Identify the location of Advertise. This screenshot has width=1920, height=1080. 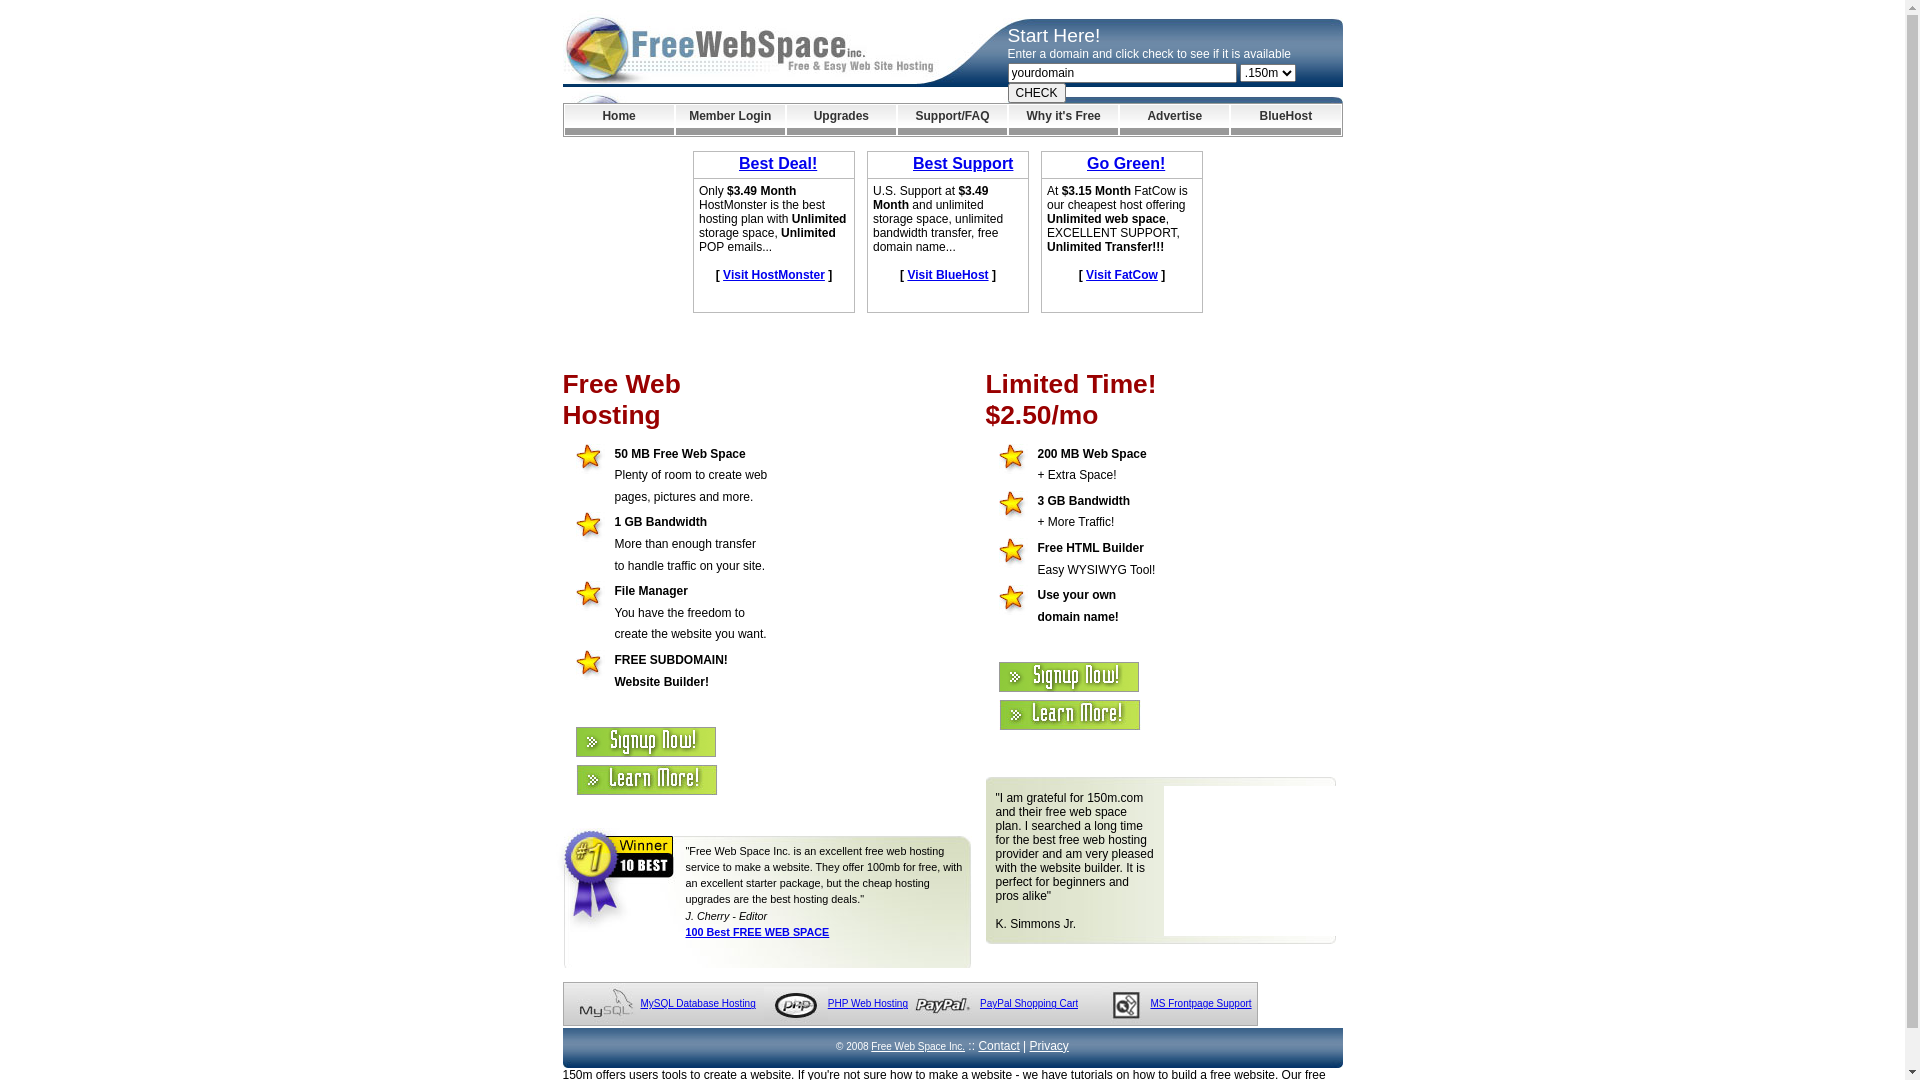
(1174, 120).